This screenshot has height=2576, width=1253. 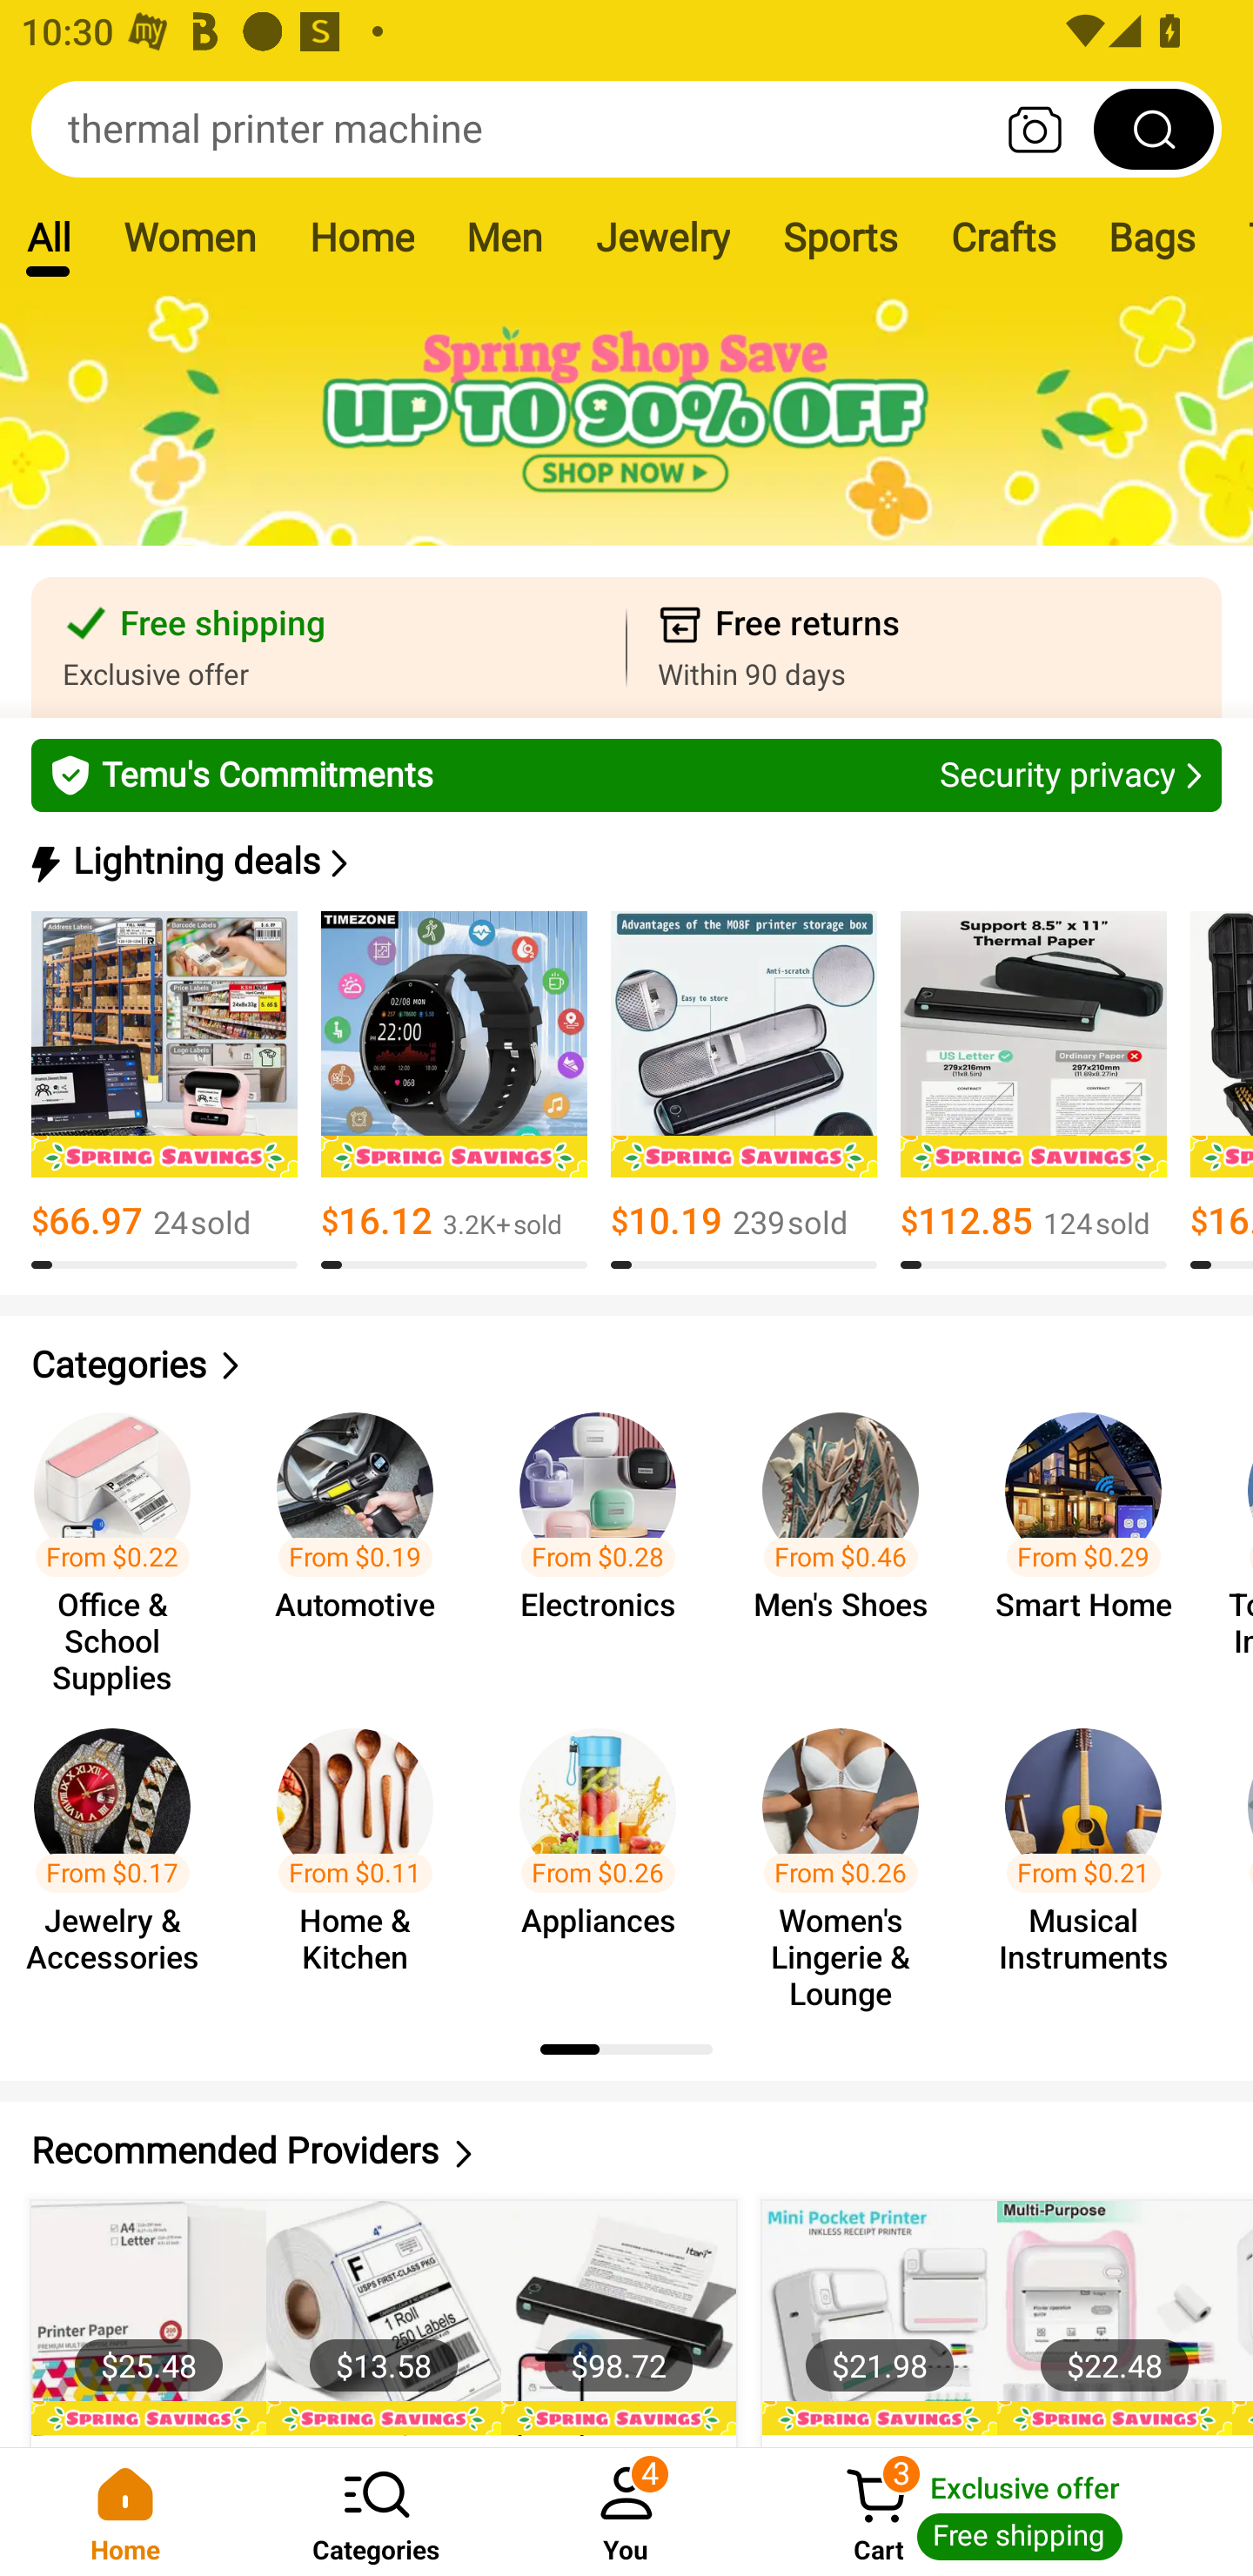 I want to click on Recommended Providers, so click(x=626, y=2150).